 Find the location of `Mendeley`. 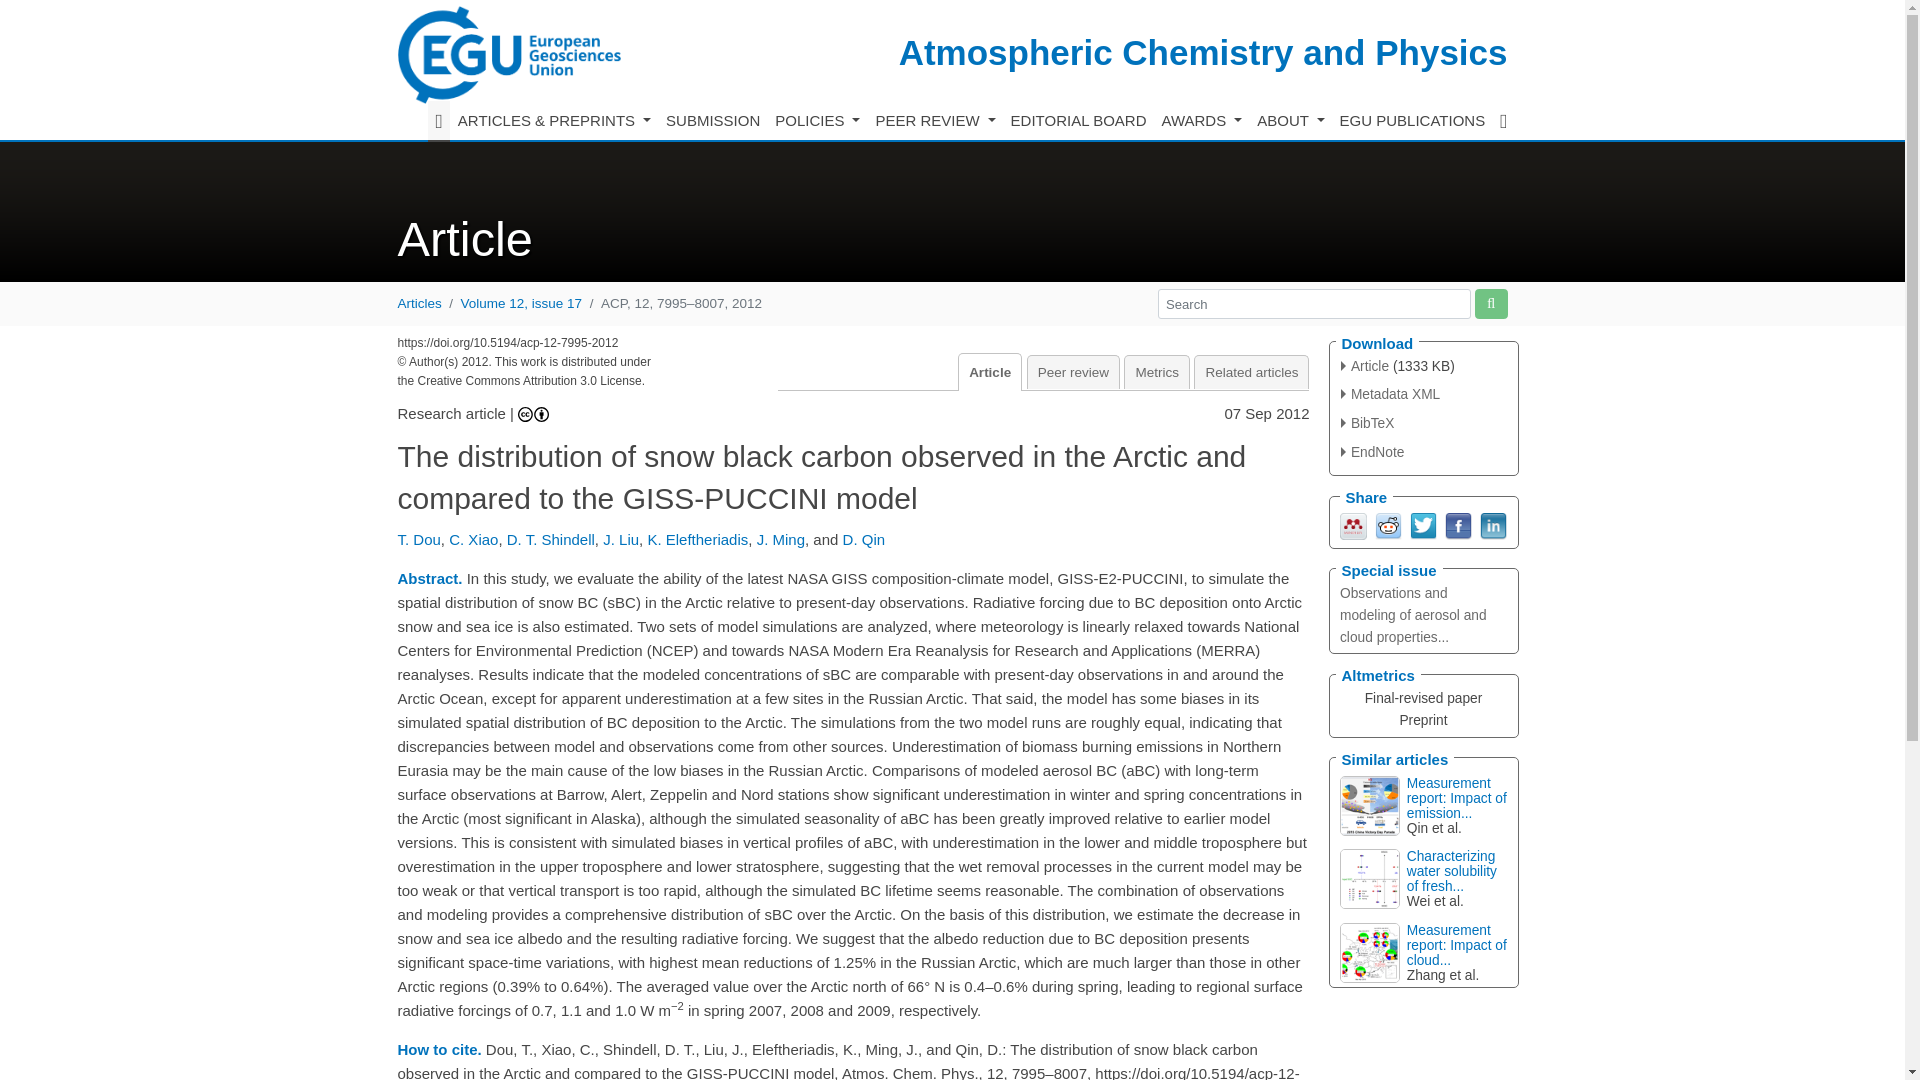

Mendeley is located at coordinates (1354, 524).